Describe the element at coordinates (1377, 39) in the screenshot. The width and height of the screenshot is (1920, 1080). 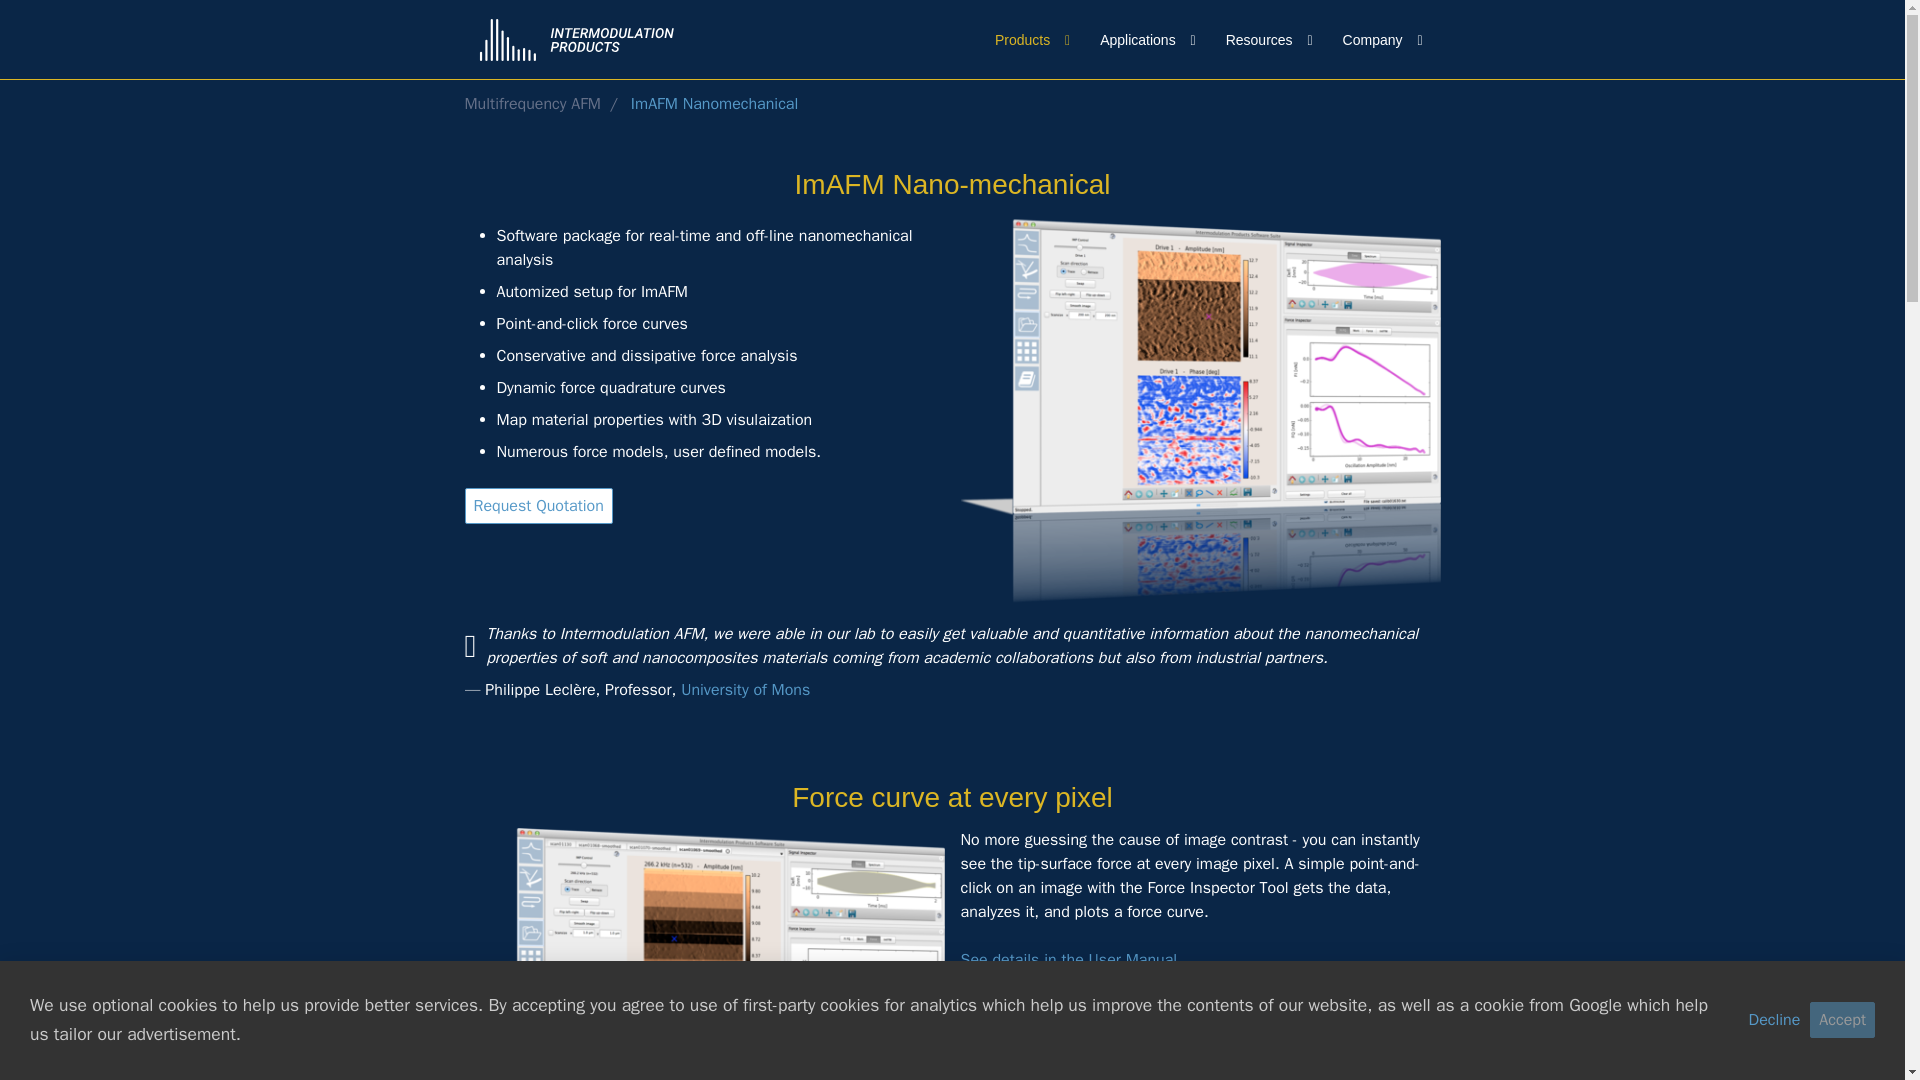
I see `Company` at that location.